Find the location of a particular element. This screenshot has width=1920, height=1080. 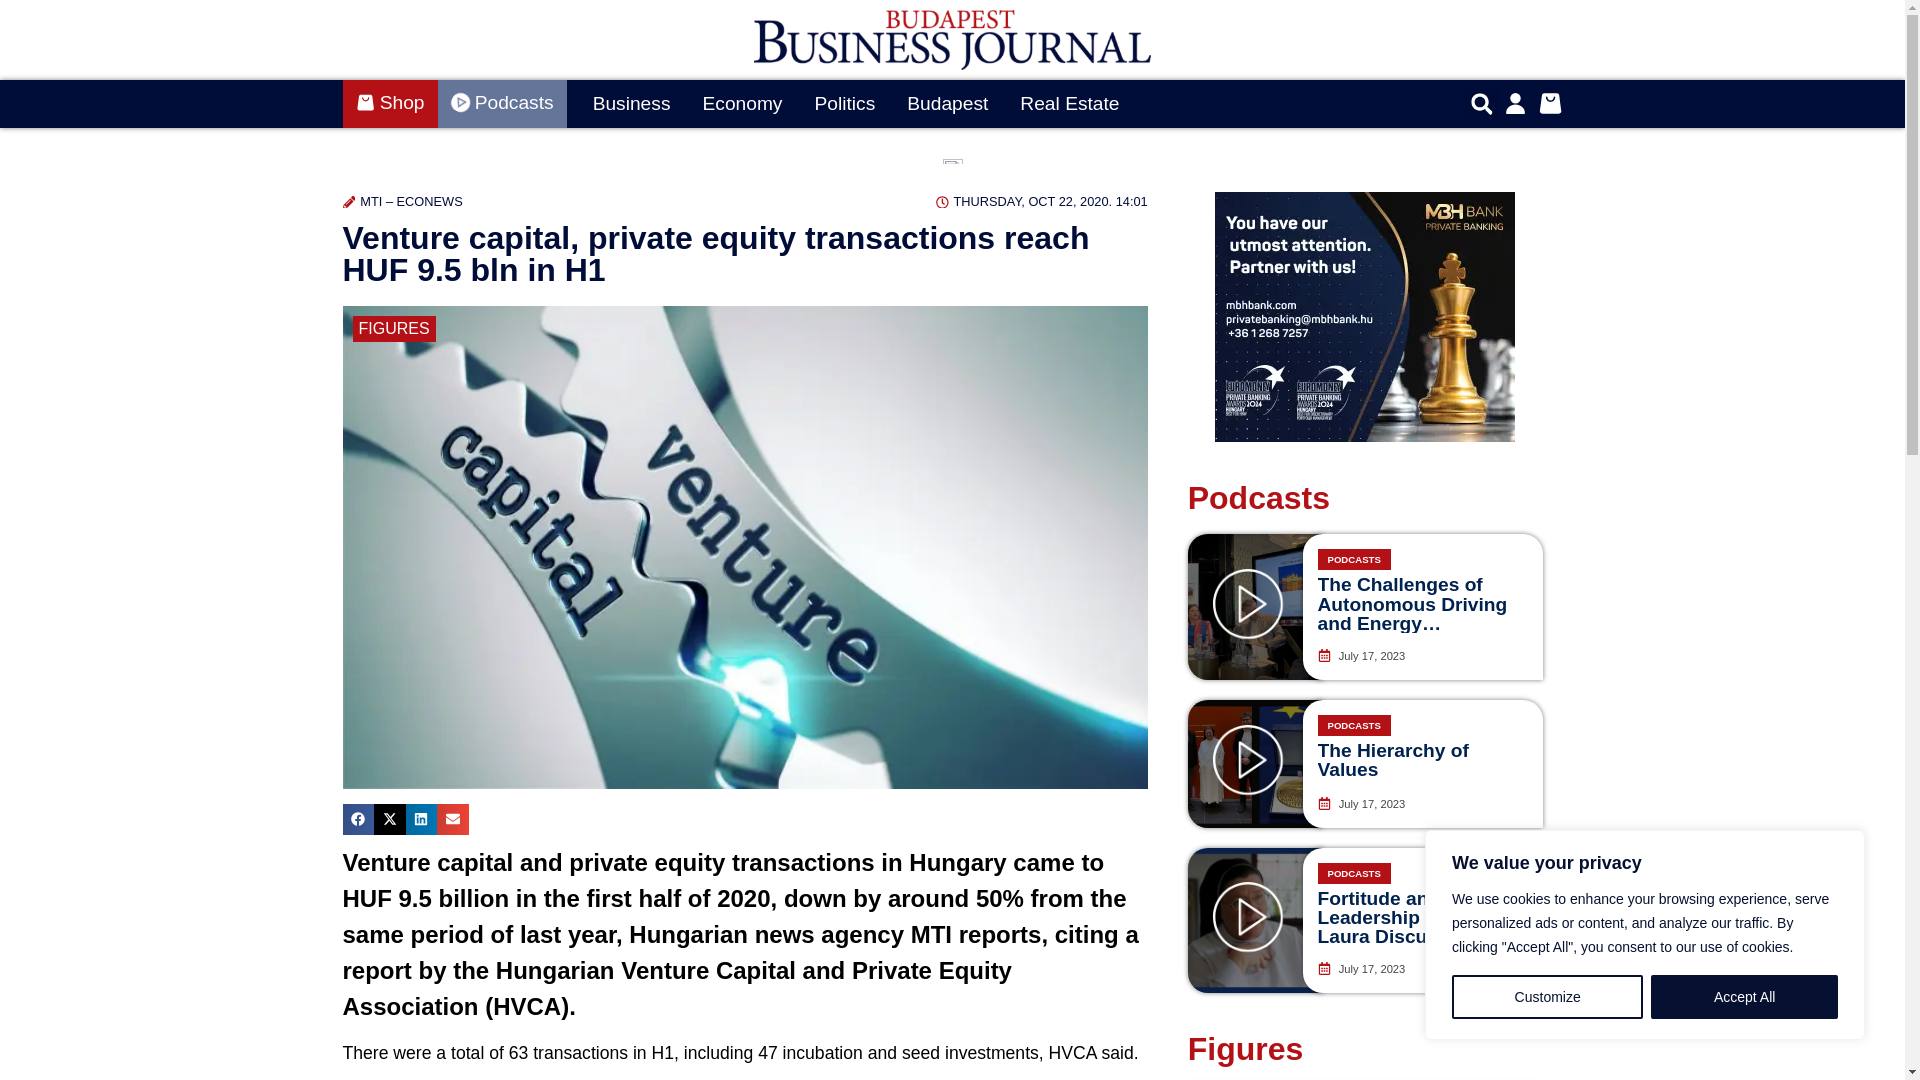

Shop is located at coordinates (389, 104).